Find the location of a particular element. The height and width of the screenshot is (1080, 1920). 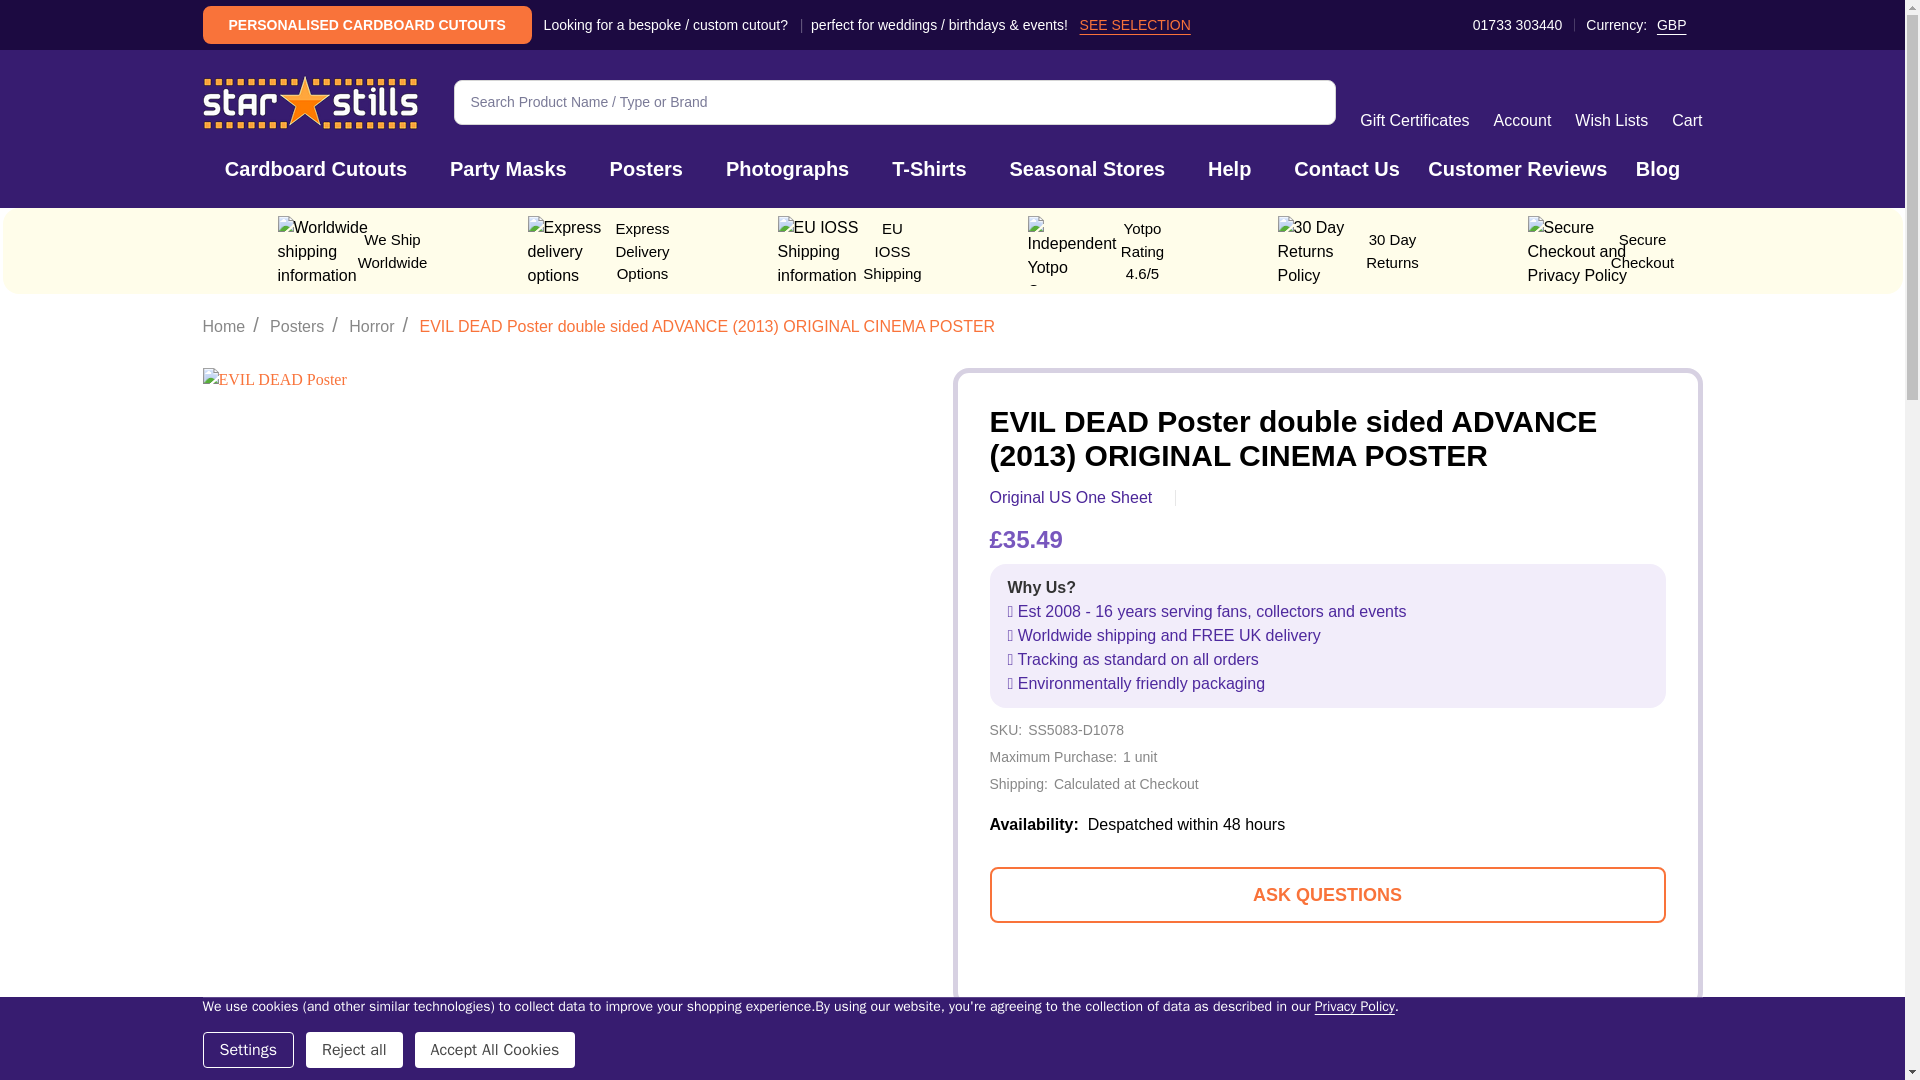

SEARCH is located at coordinates (1313, 101).